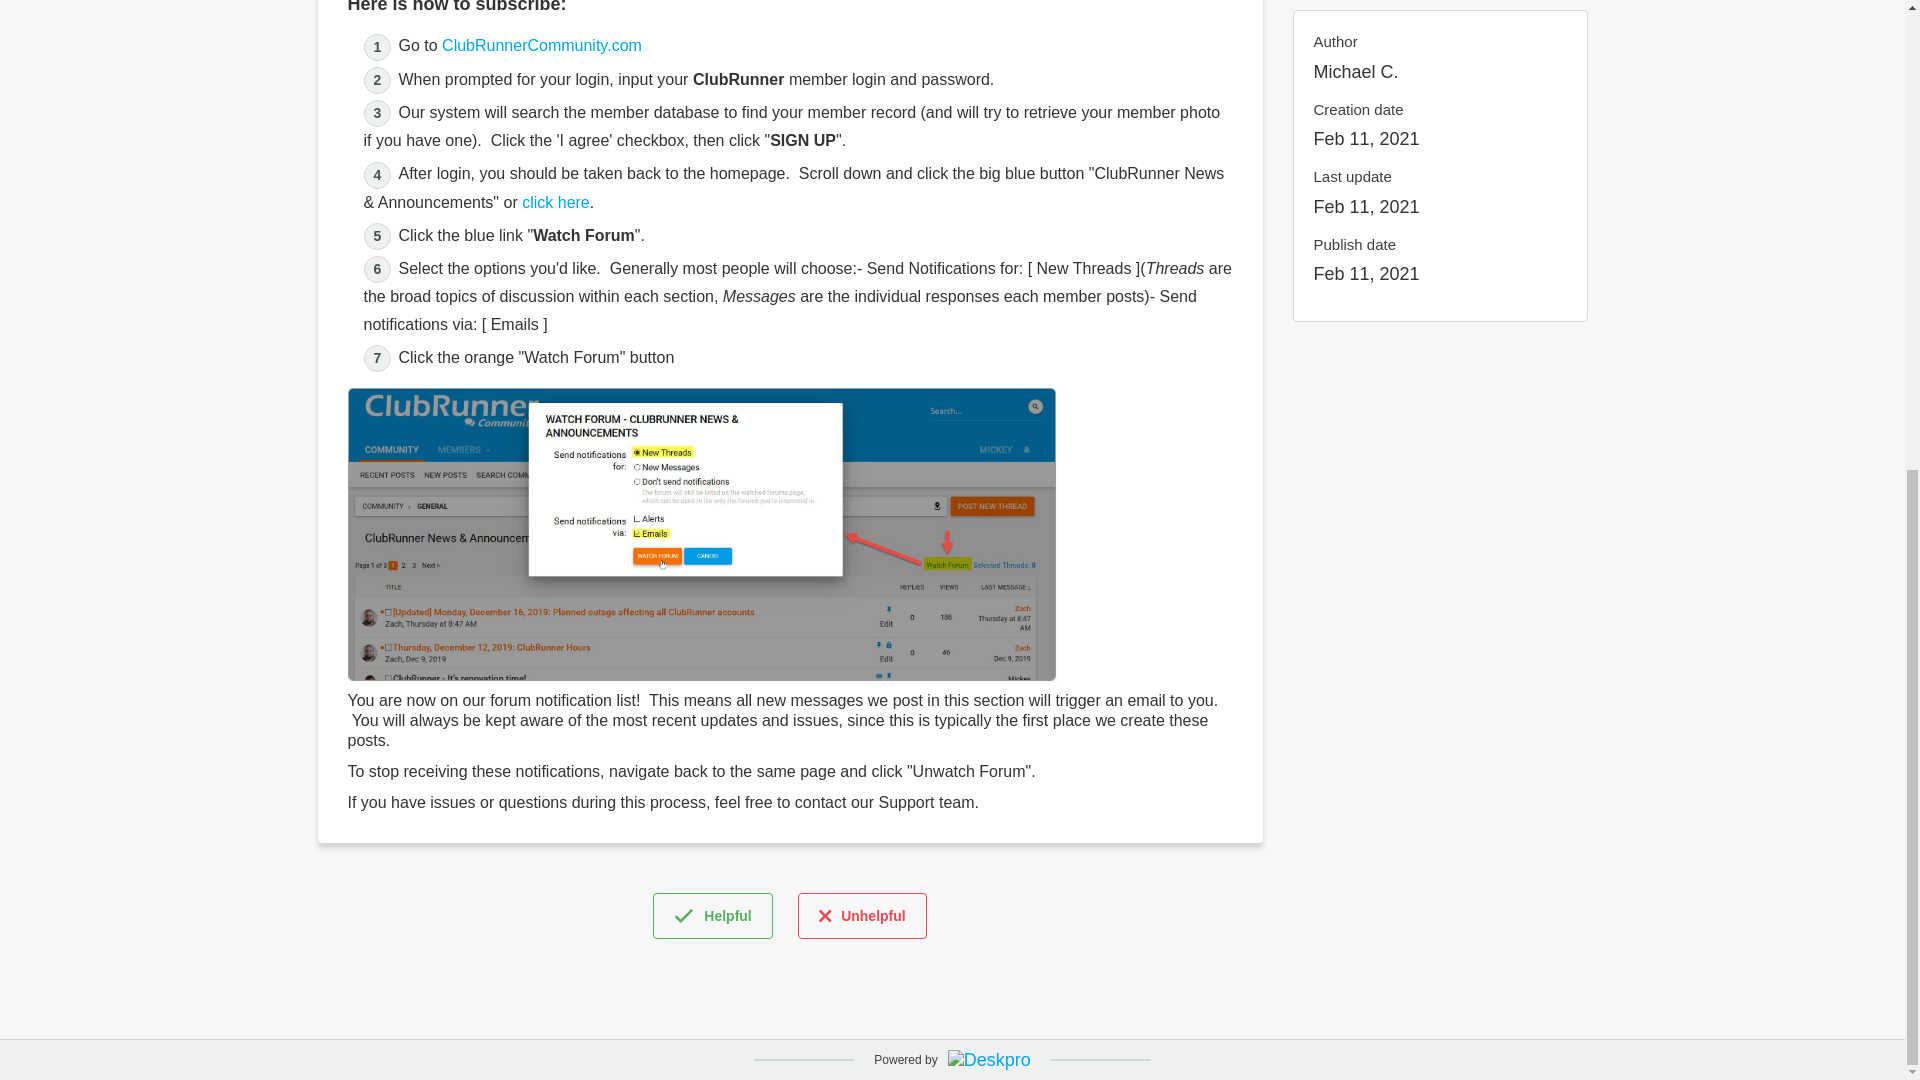 This screenshot has height=1080, width=1920. I want to click on Unhelpful, so click(862, 916).